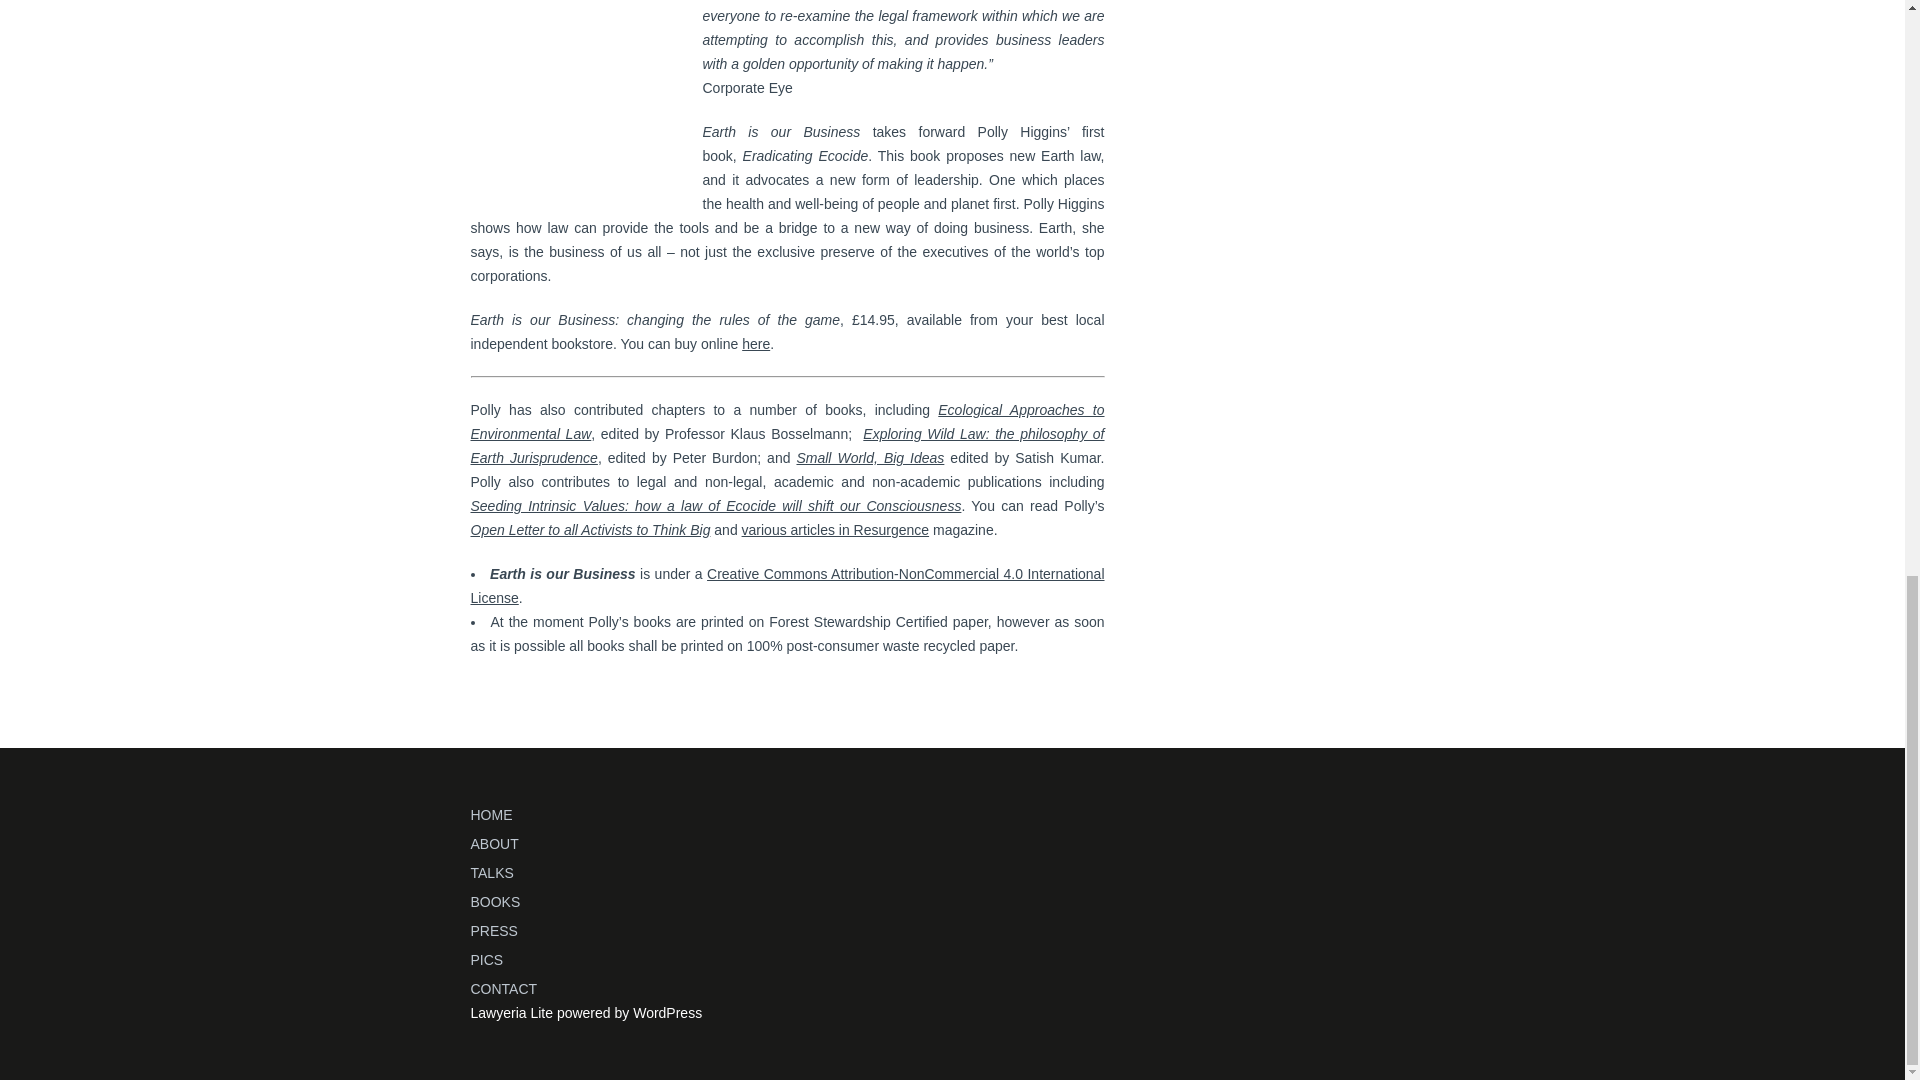  Describe the element at coordinates (493, 930) in the screenshot. I see `PRESS` at that location.